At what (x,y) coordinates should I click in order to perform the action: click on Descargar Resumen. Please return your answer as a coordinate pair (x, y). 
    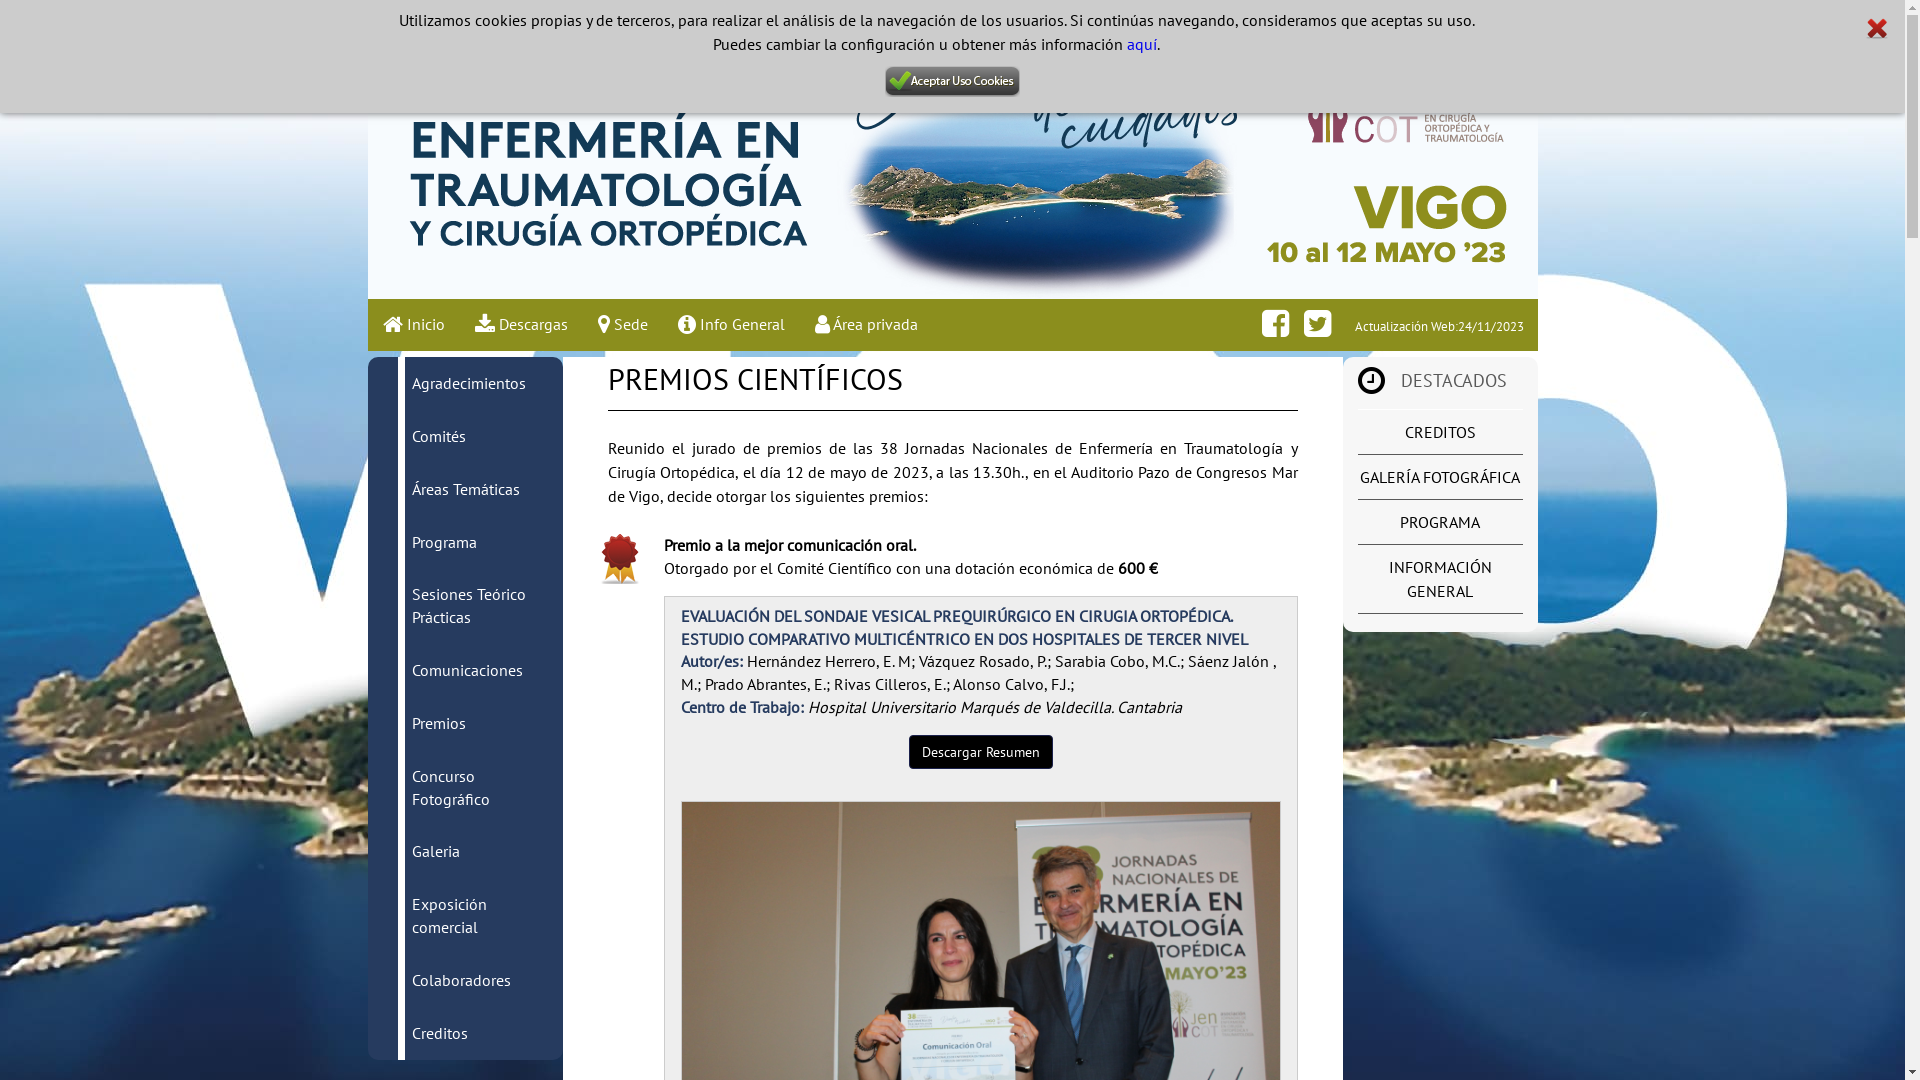
    Looking at the image, I should click on (980, 752).